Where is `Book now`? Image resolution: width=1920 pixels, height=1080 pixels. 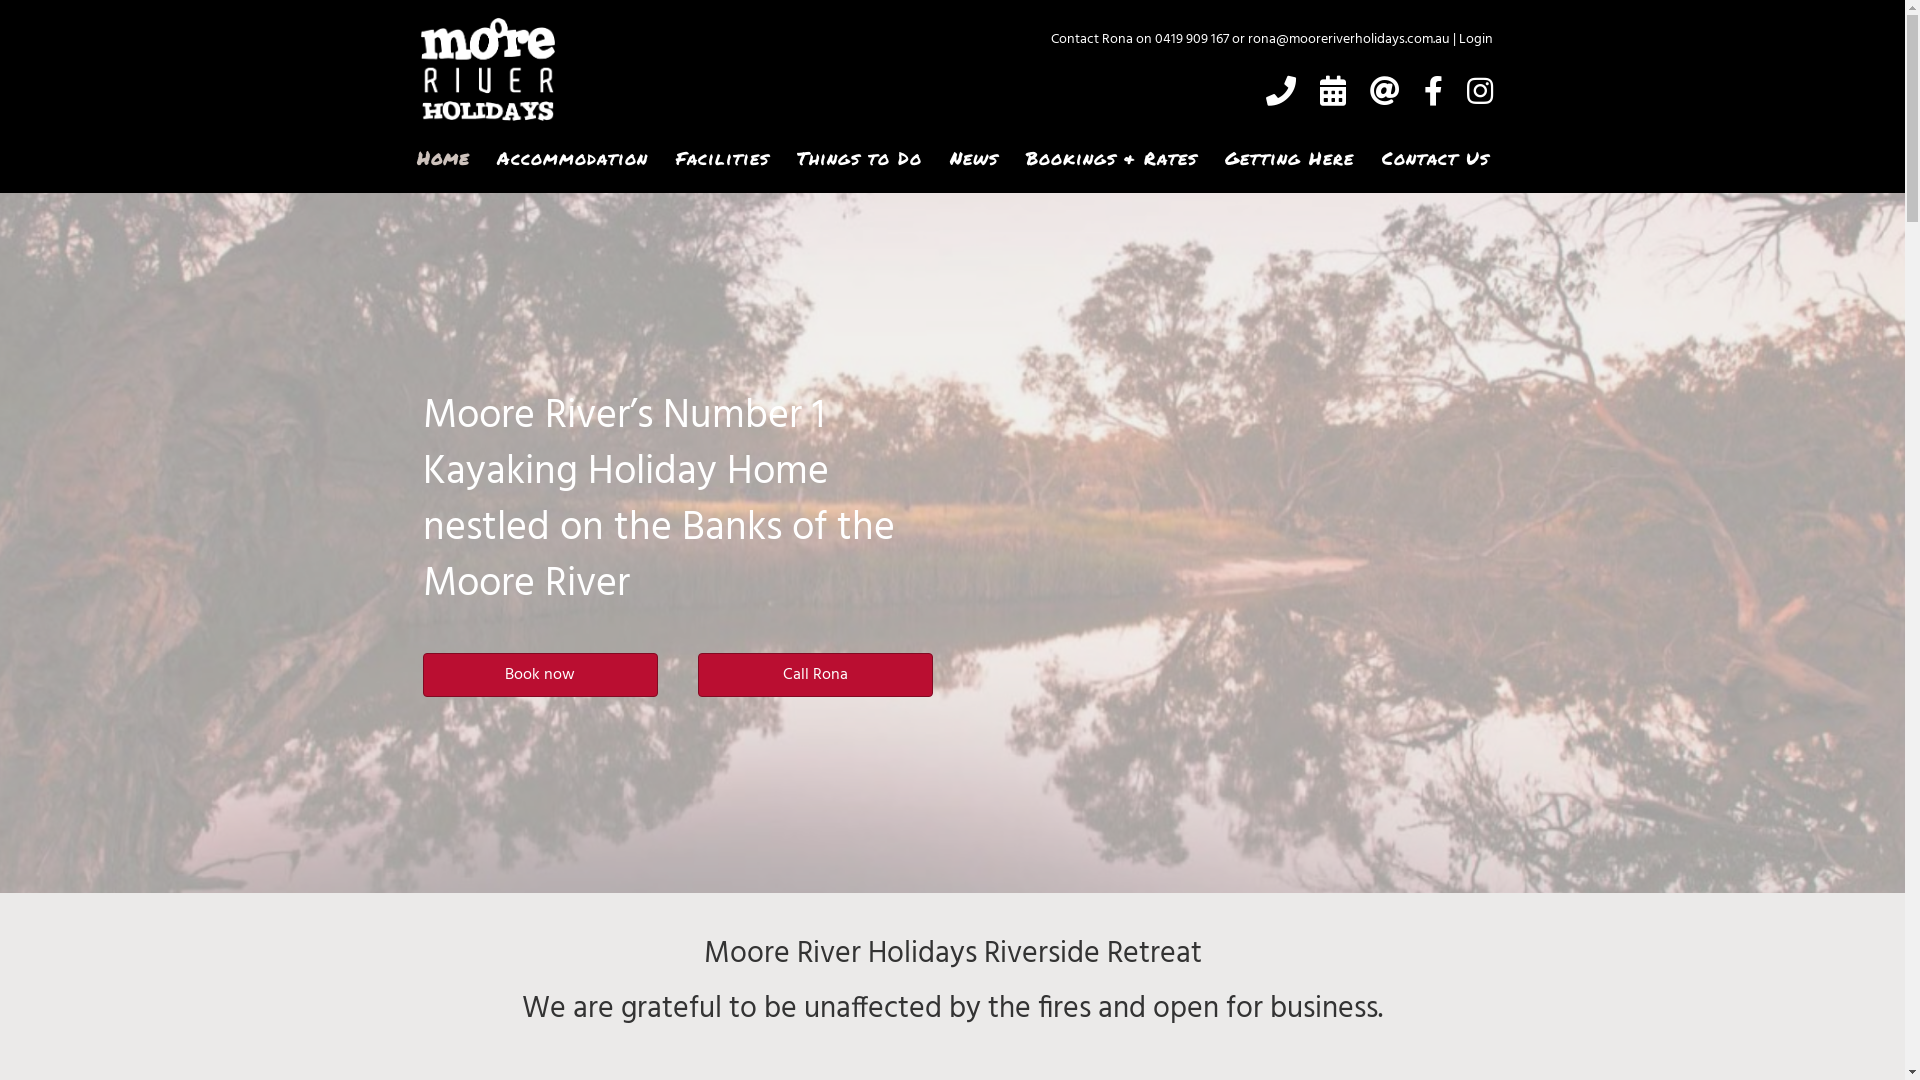 Book now is located at coordinates (540, 675).